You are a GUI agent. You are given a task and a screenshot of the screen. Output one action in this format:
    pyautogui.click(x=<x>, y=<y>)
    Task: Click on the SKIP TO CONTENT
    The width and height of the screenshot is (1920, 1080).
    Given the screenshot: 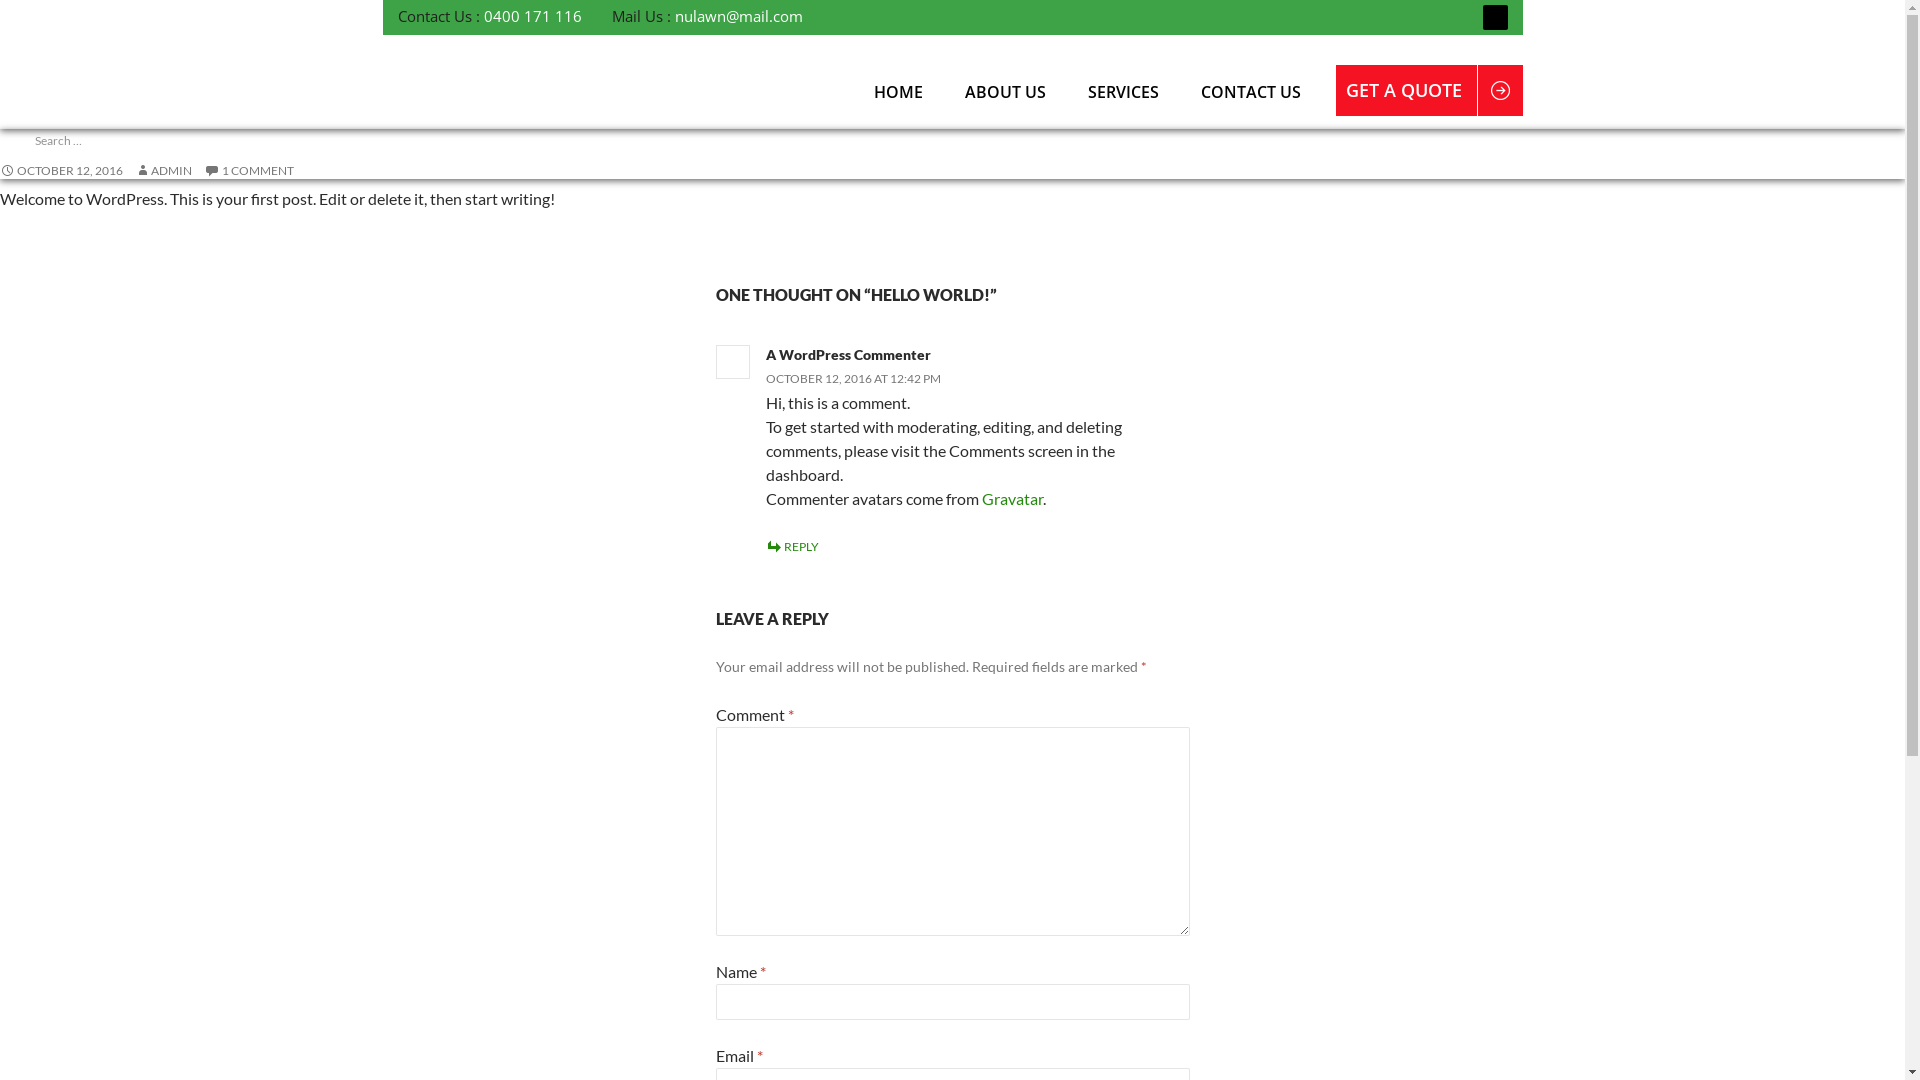 What is the action you would take?
    pyautogui.click(x=854, y=60)
    